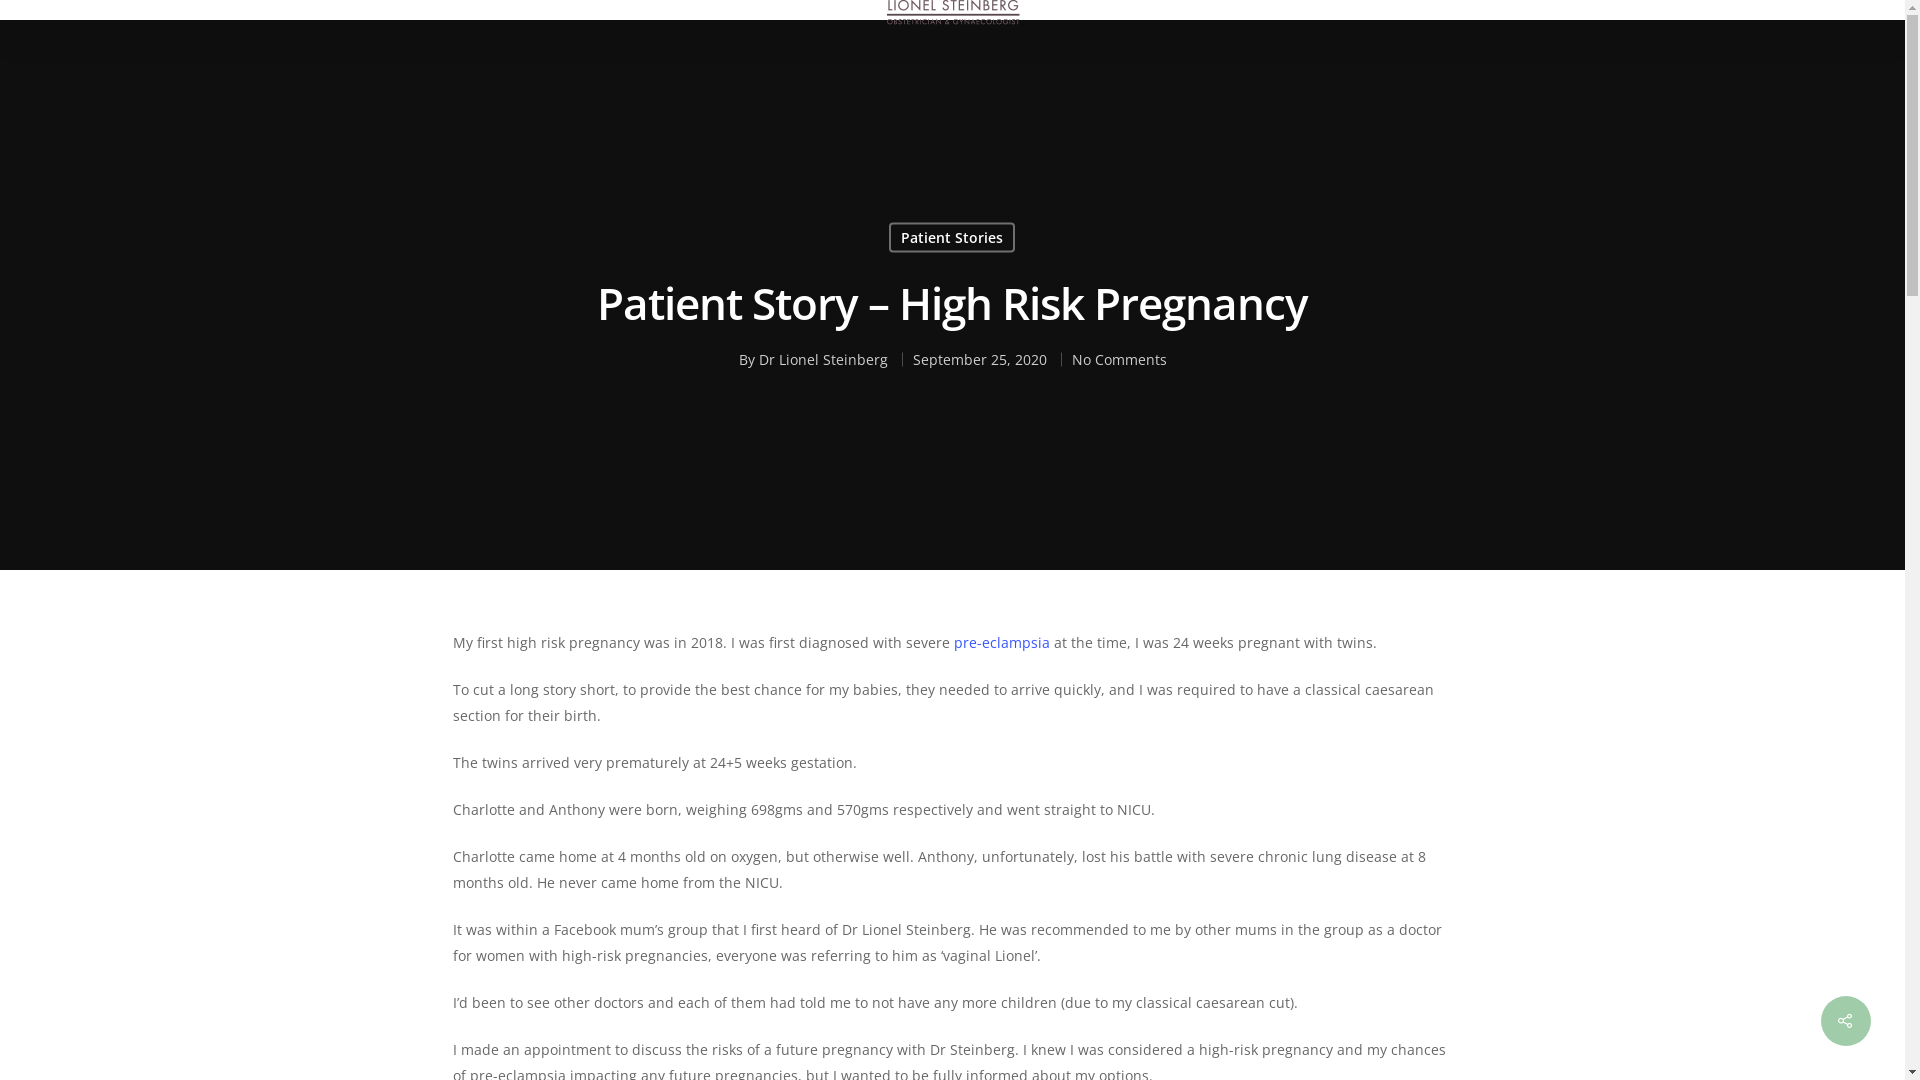 This screenshot has height=1080, width=1920. I want to click on Dr Lionel Steinberg, so click(822, 360).